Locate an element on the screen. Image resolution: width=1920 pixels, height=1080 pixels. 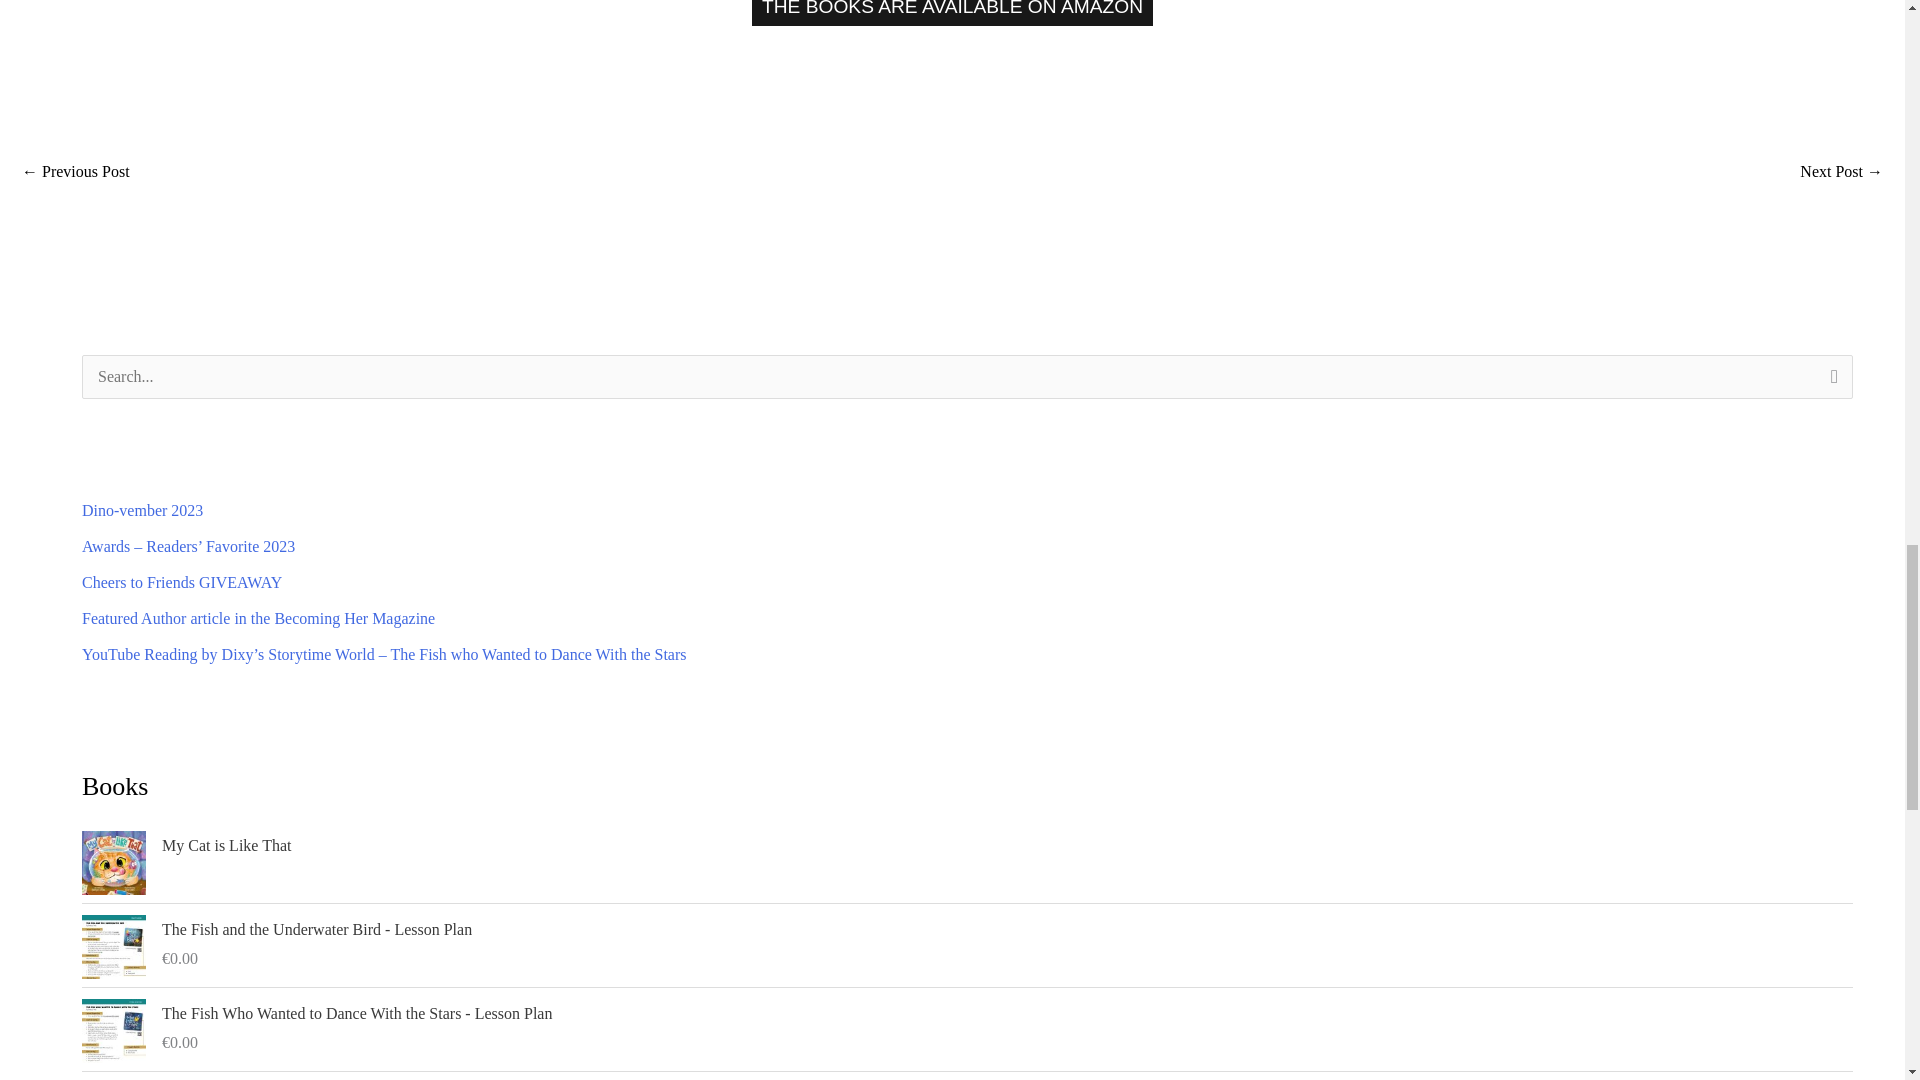
THE BOOKS ARE AVAILABLE ON AMAZON is located at coordinates (952, 12).